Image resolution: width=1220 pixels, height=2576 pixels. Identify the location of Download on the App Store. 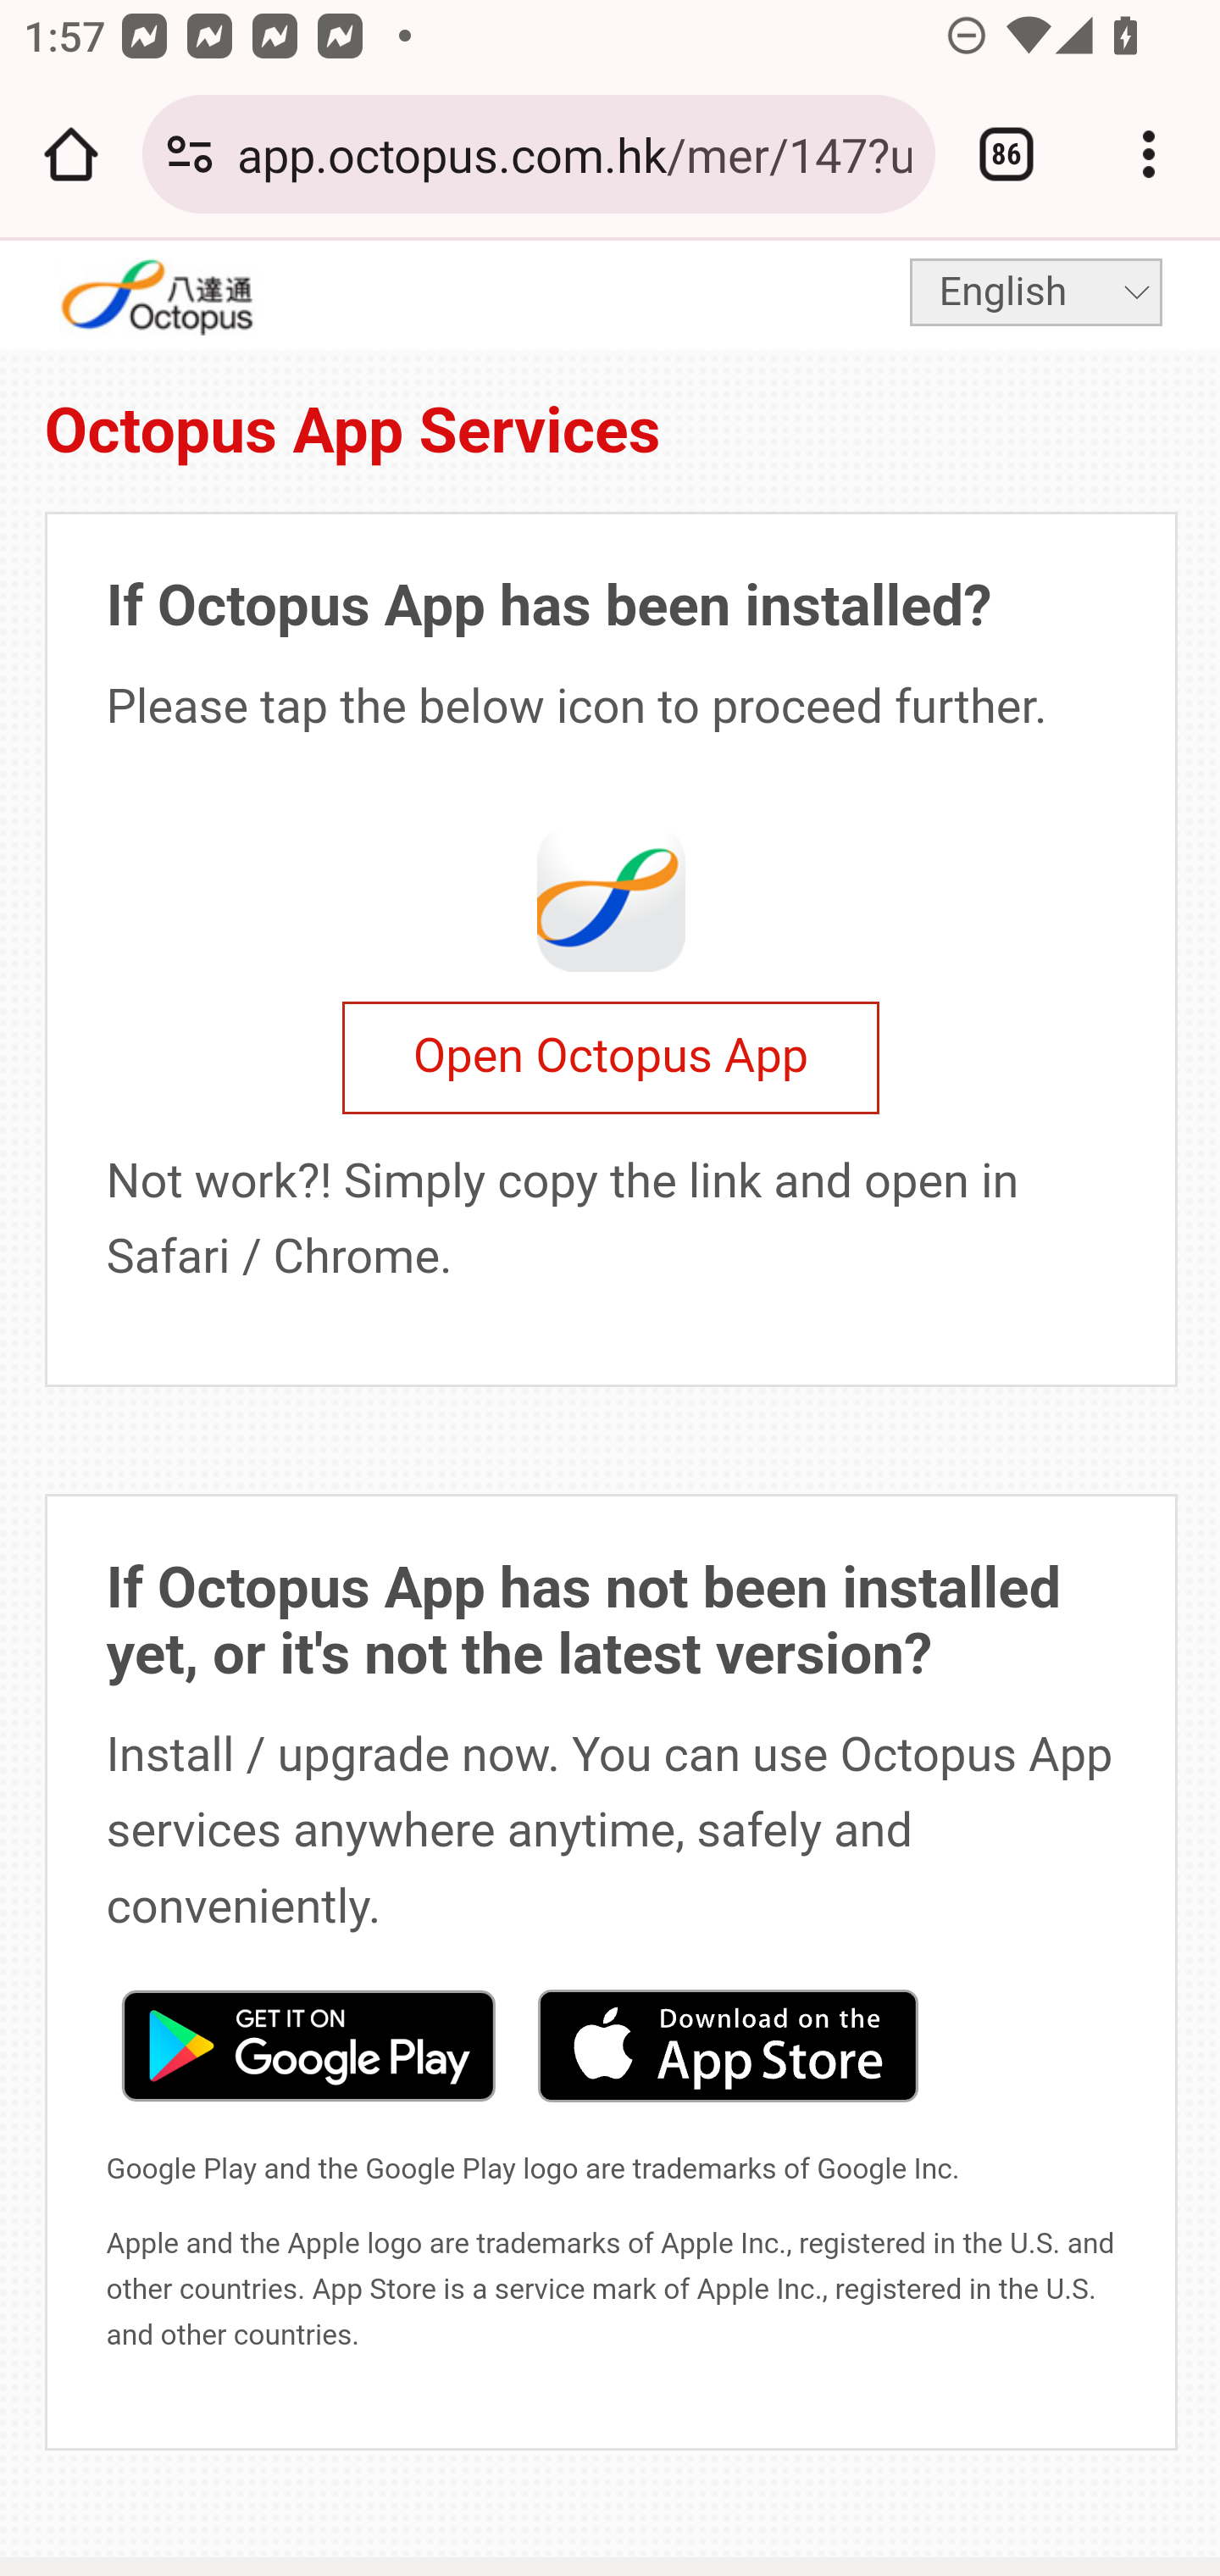
(727, 2042).